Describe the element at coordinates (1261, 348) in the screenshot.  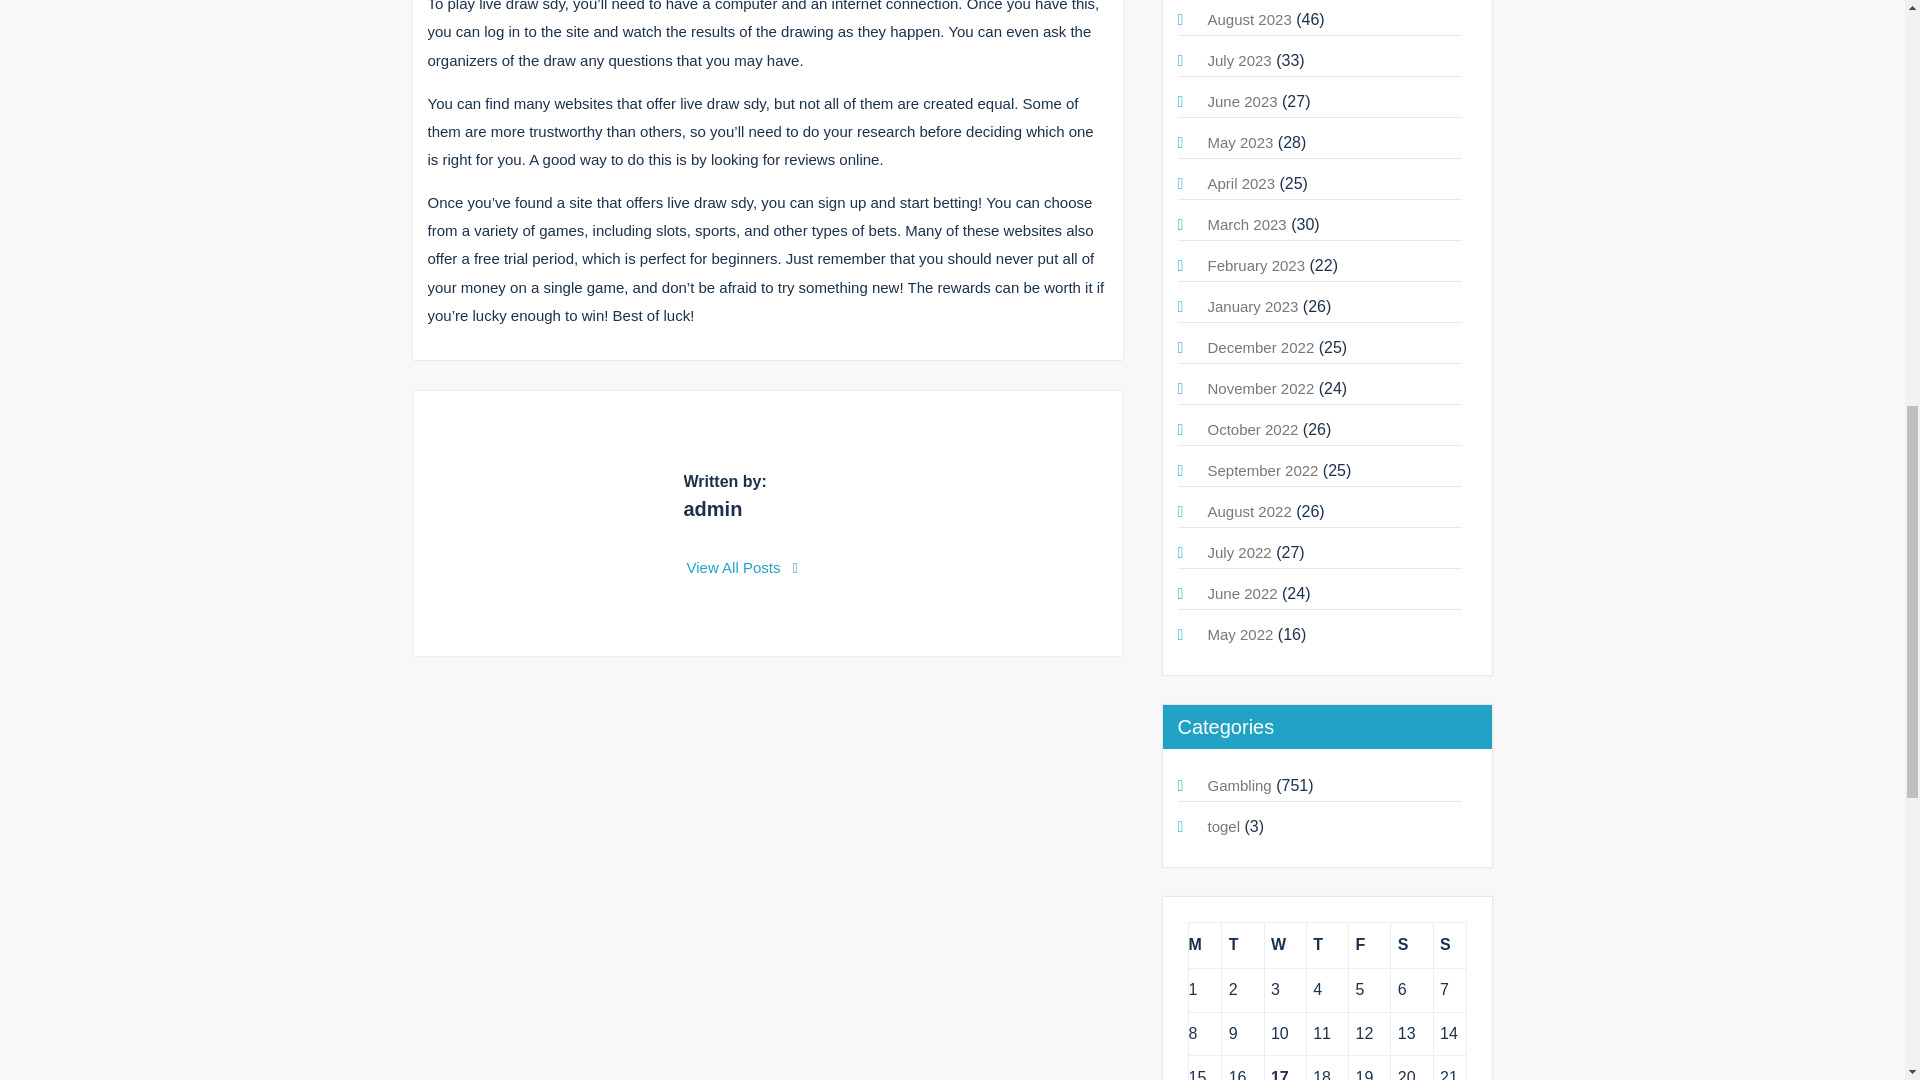
I see `December 2022` at that location.